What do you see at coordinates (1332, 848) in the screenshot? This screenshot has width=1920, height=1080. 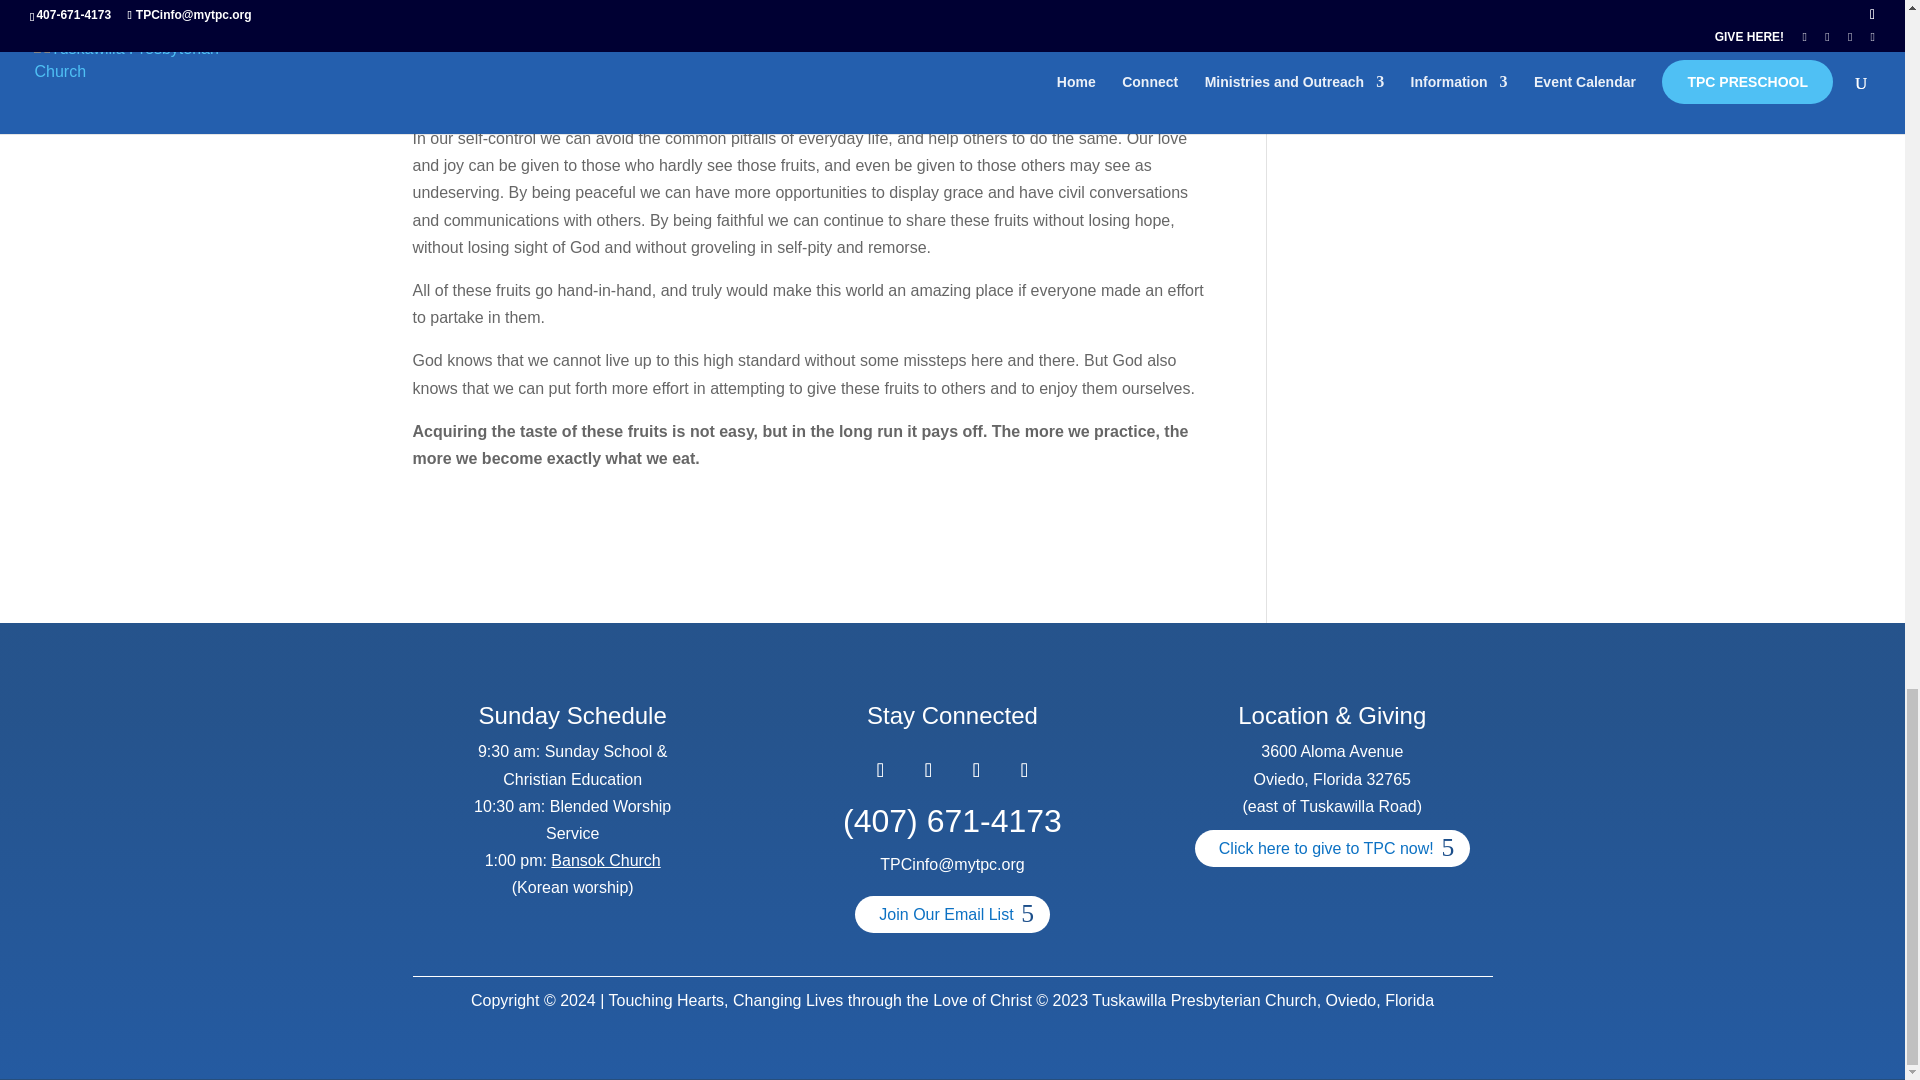 I see `Click here to give to TPC now!` at bounding box center [1332, 848].